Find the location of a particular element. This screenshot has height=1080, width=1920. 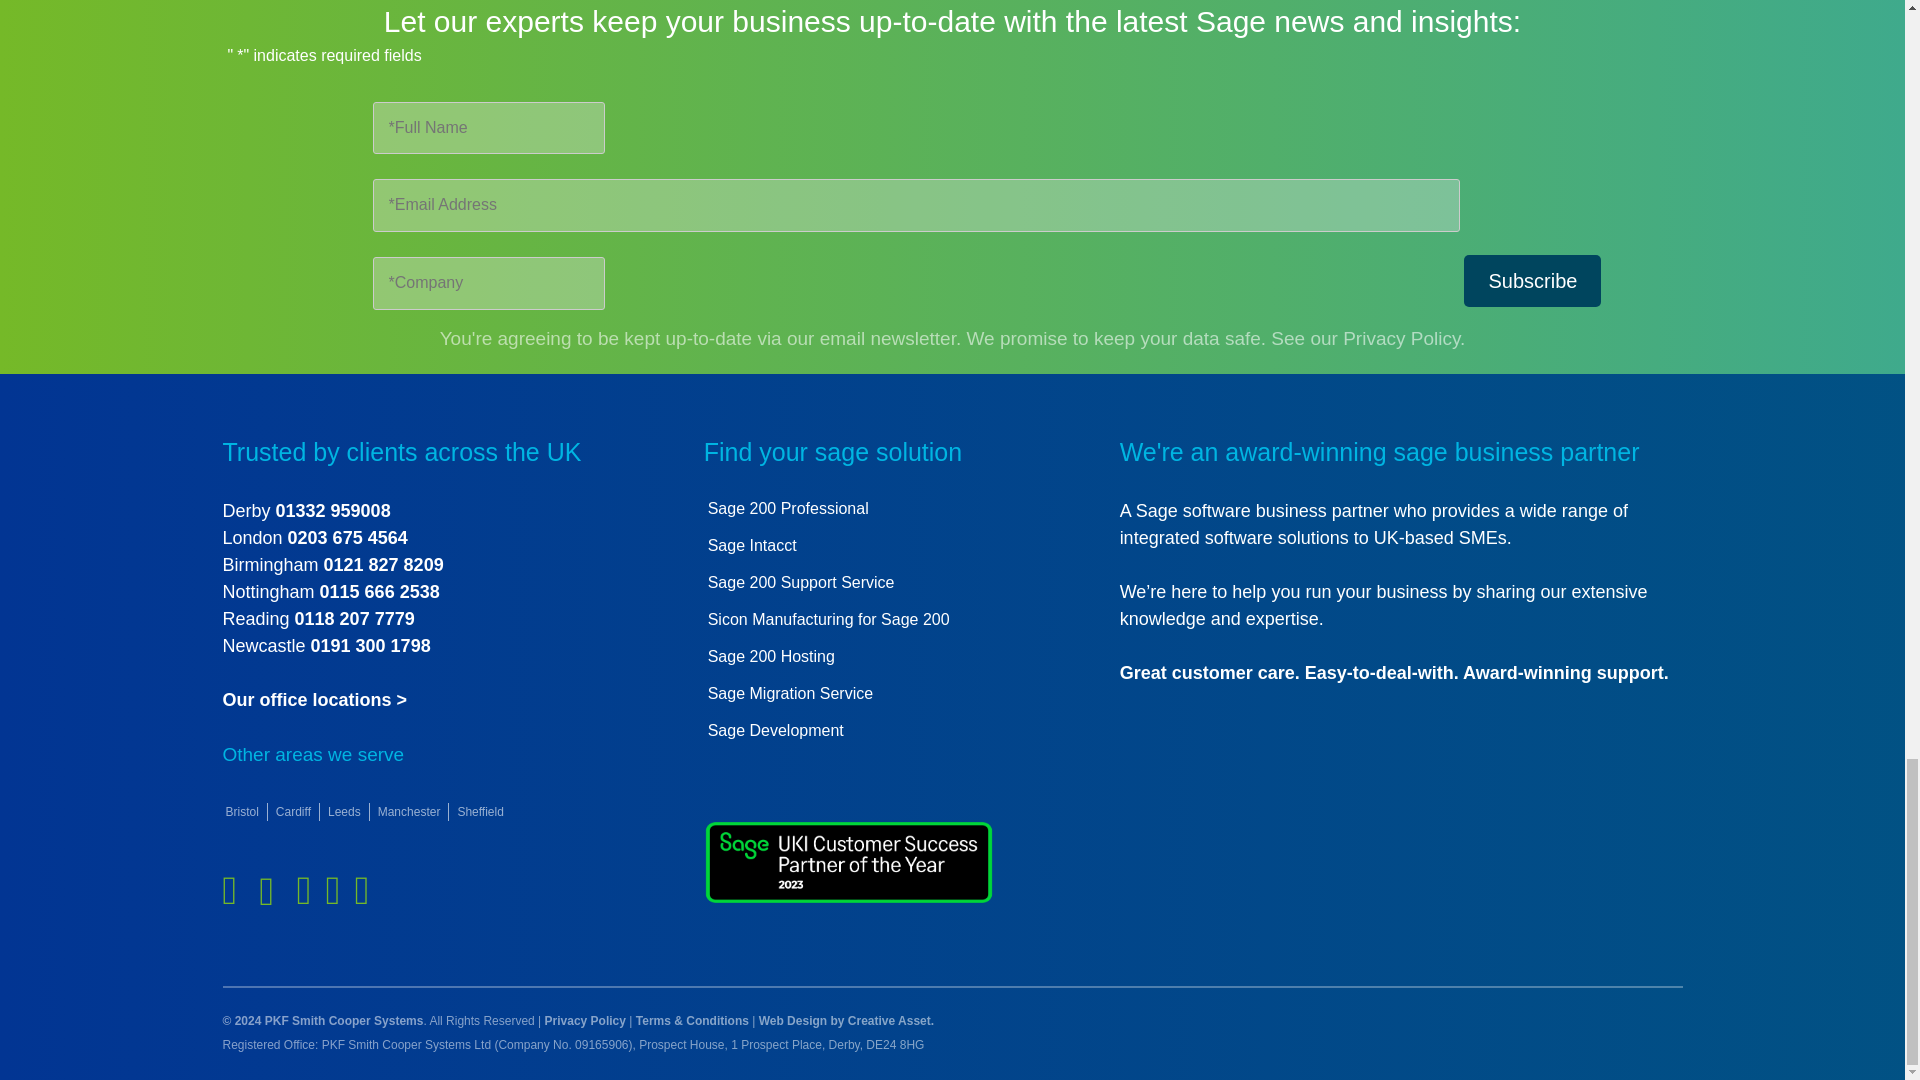

Subscribe is located at coordinates (1532, 280).